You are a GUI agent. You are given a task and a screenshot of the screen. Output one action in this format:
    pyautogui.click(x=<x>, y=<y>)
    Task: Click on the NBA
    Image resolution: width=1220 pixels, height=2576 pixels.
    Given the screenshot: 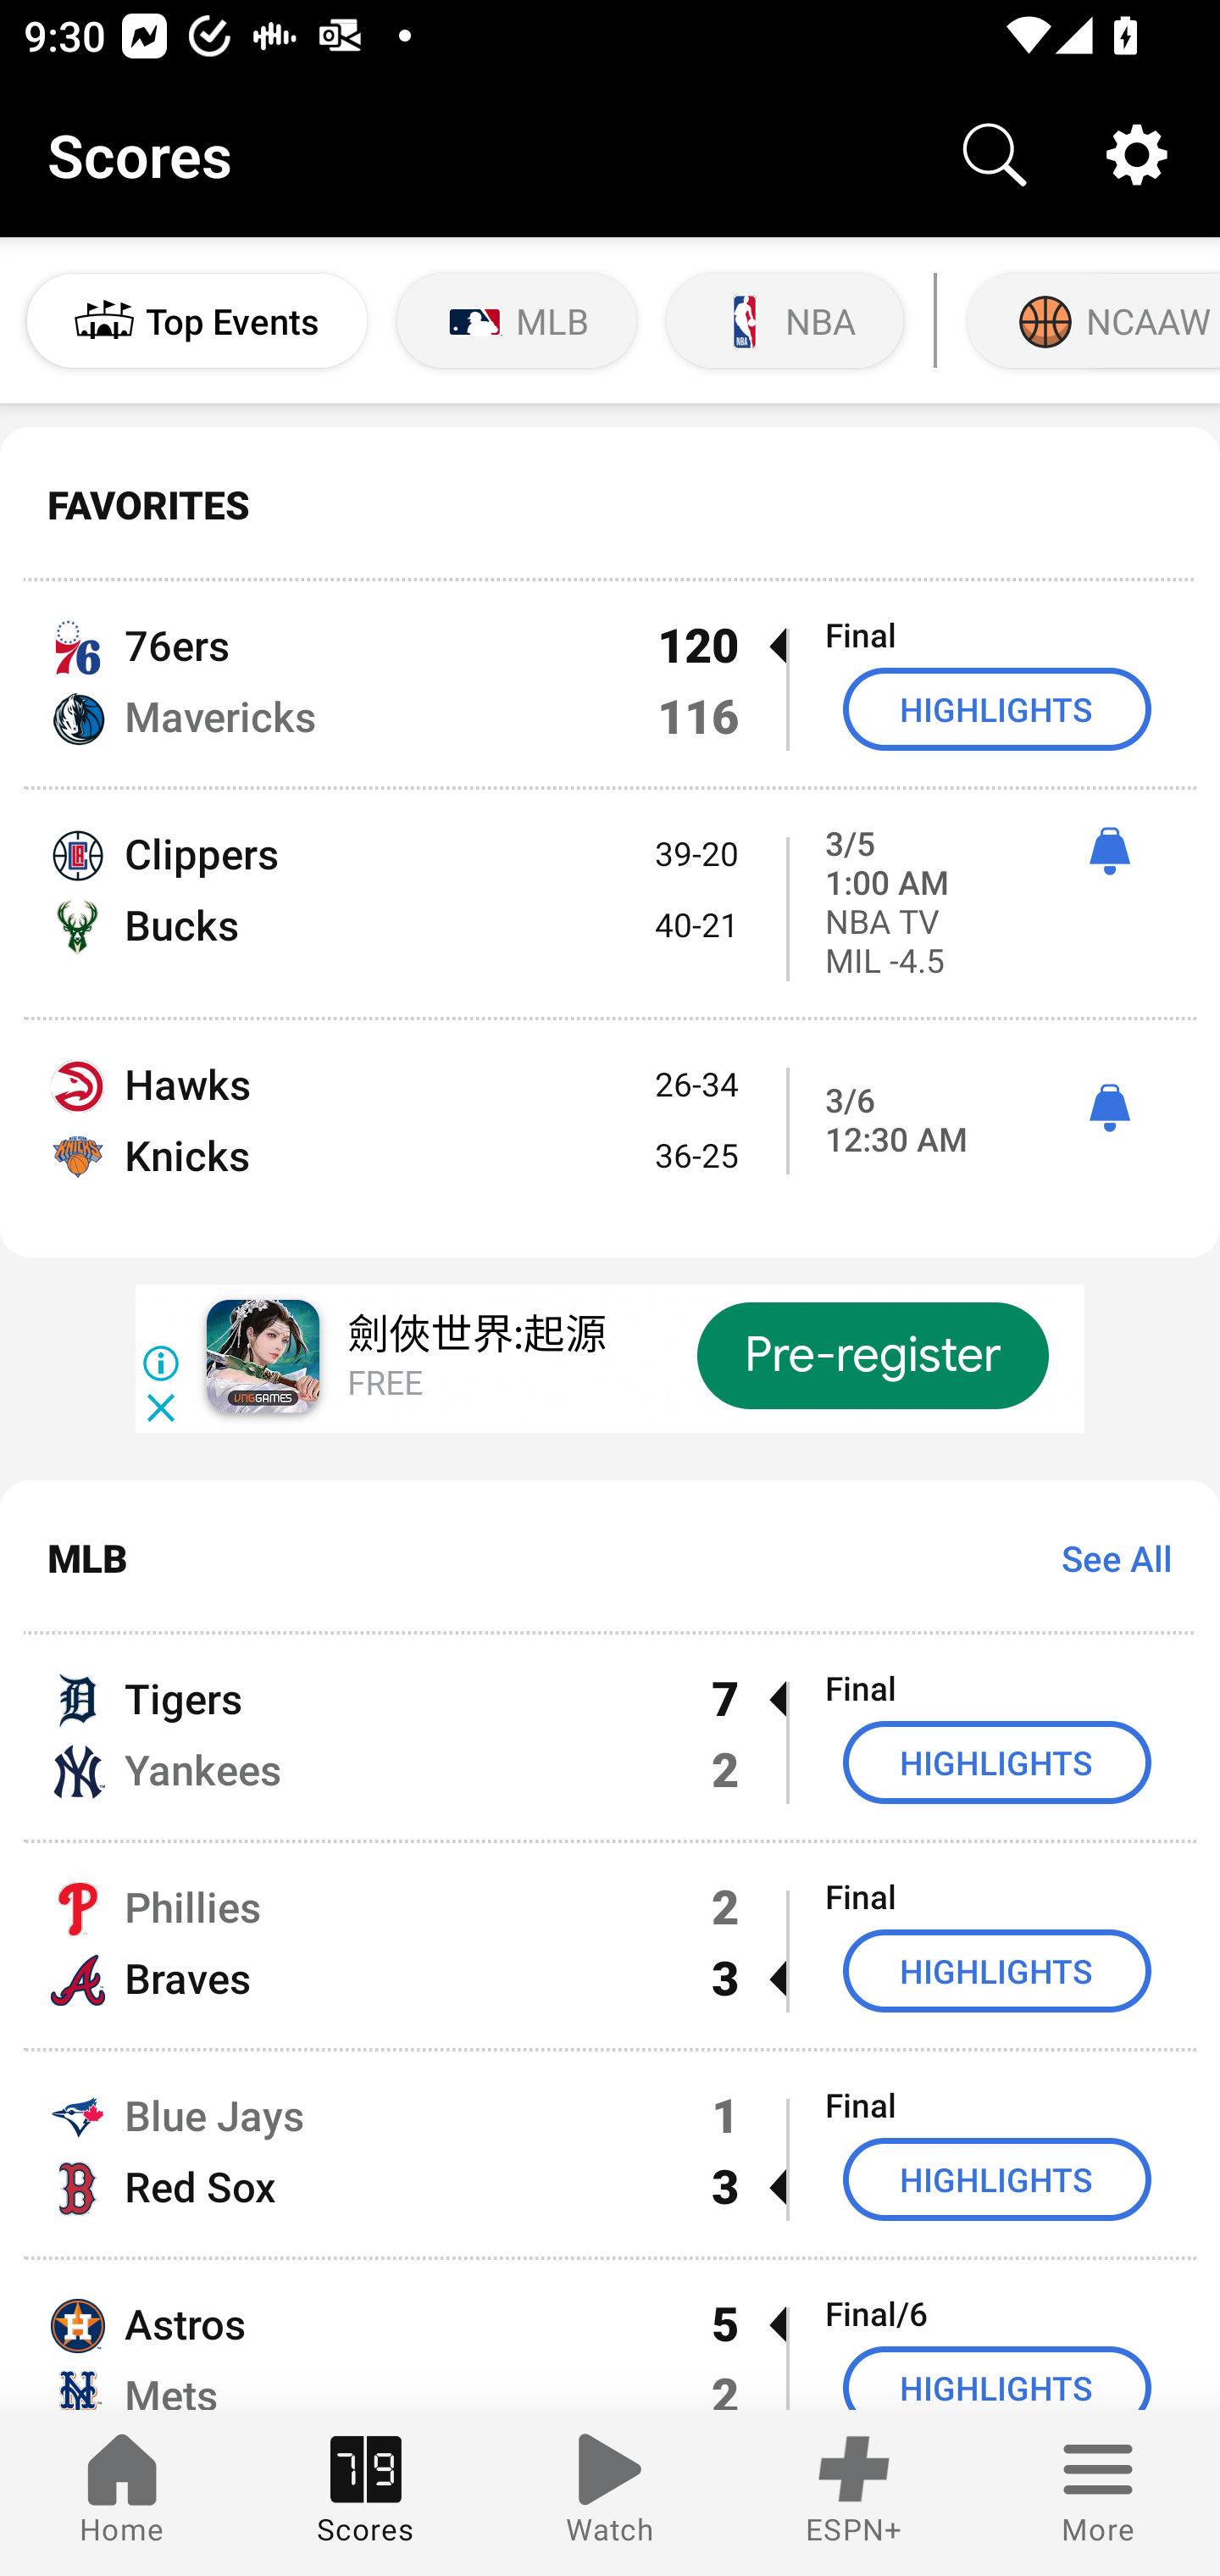 What is the action you would take?
    pyautogui.click(x=785, y=320)
    